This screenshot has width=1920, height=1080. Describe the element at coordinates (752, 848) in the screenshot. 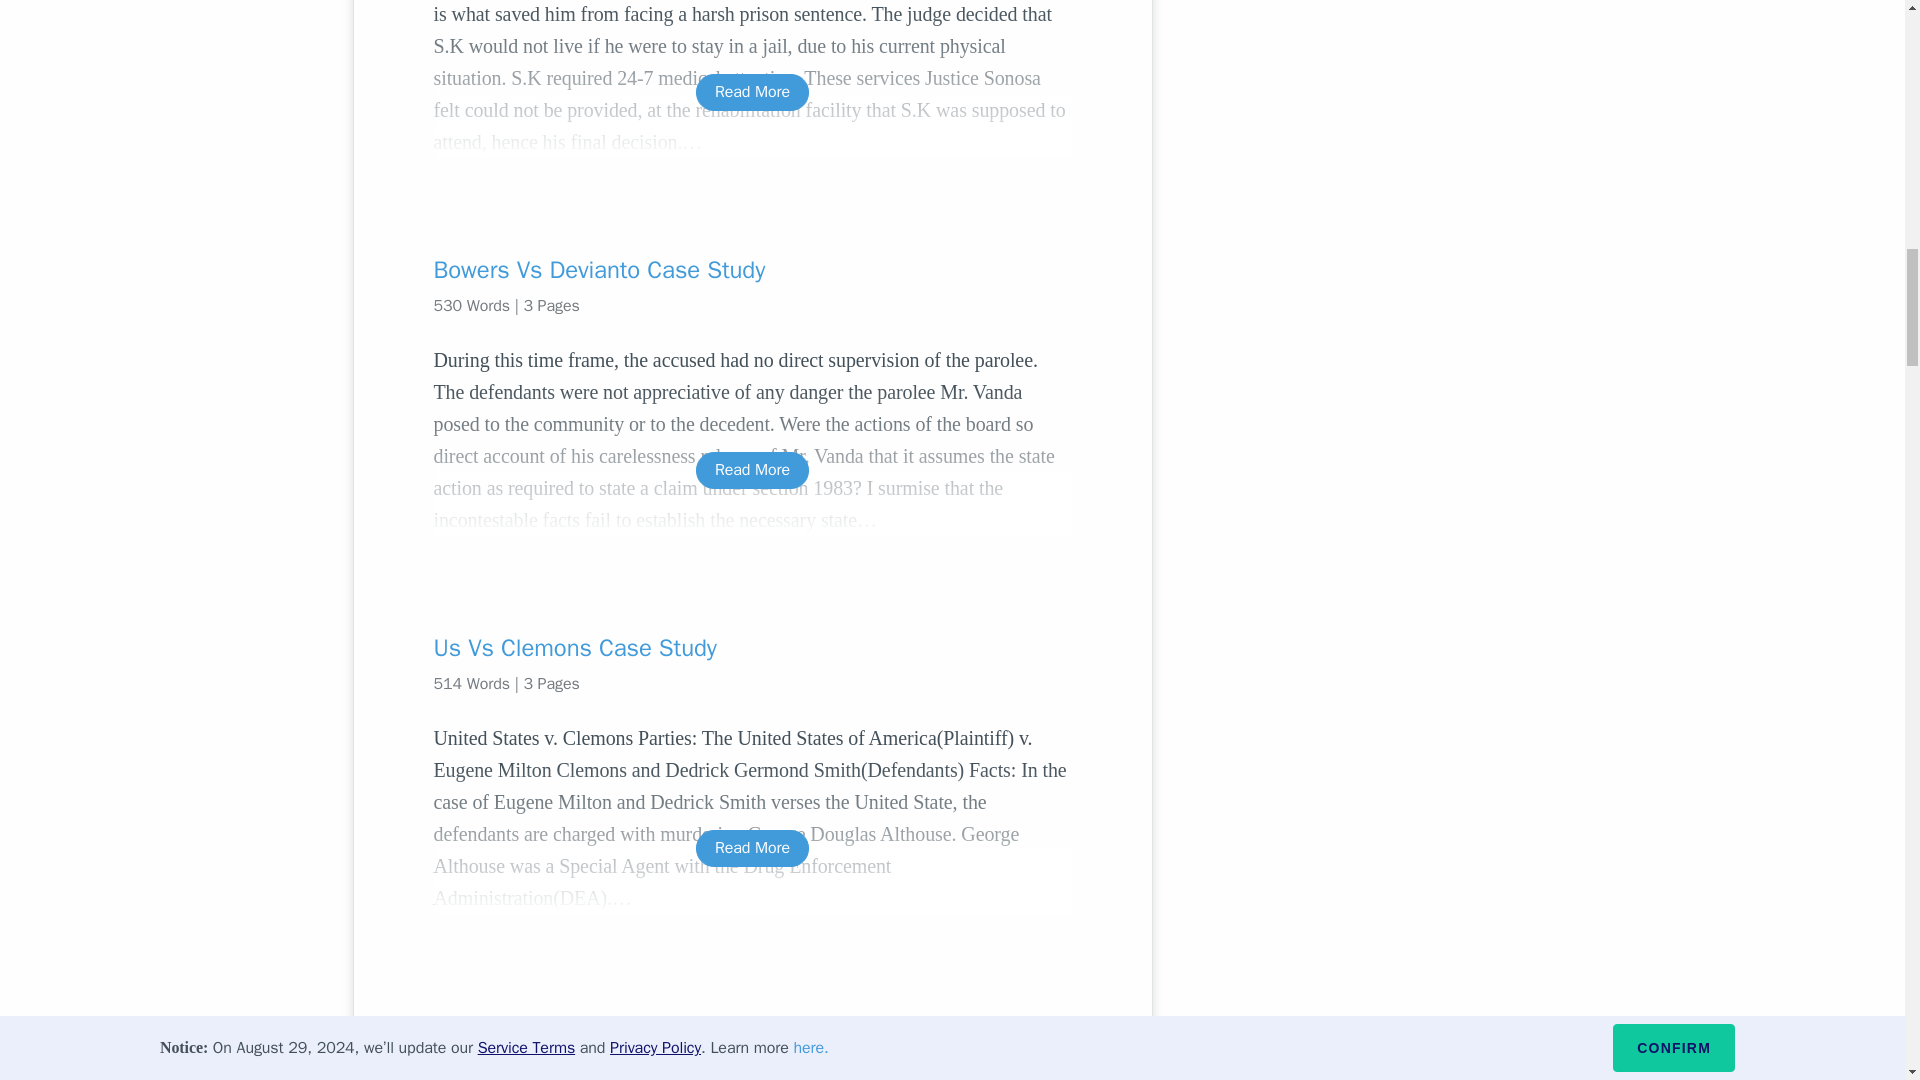

I see `Read More` at that location.